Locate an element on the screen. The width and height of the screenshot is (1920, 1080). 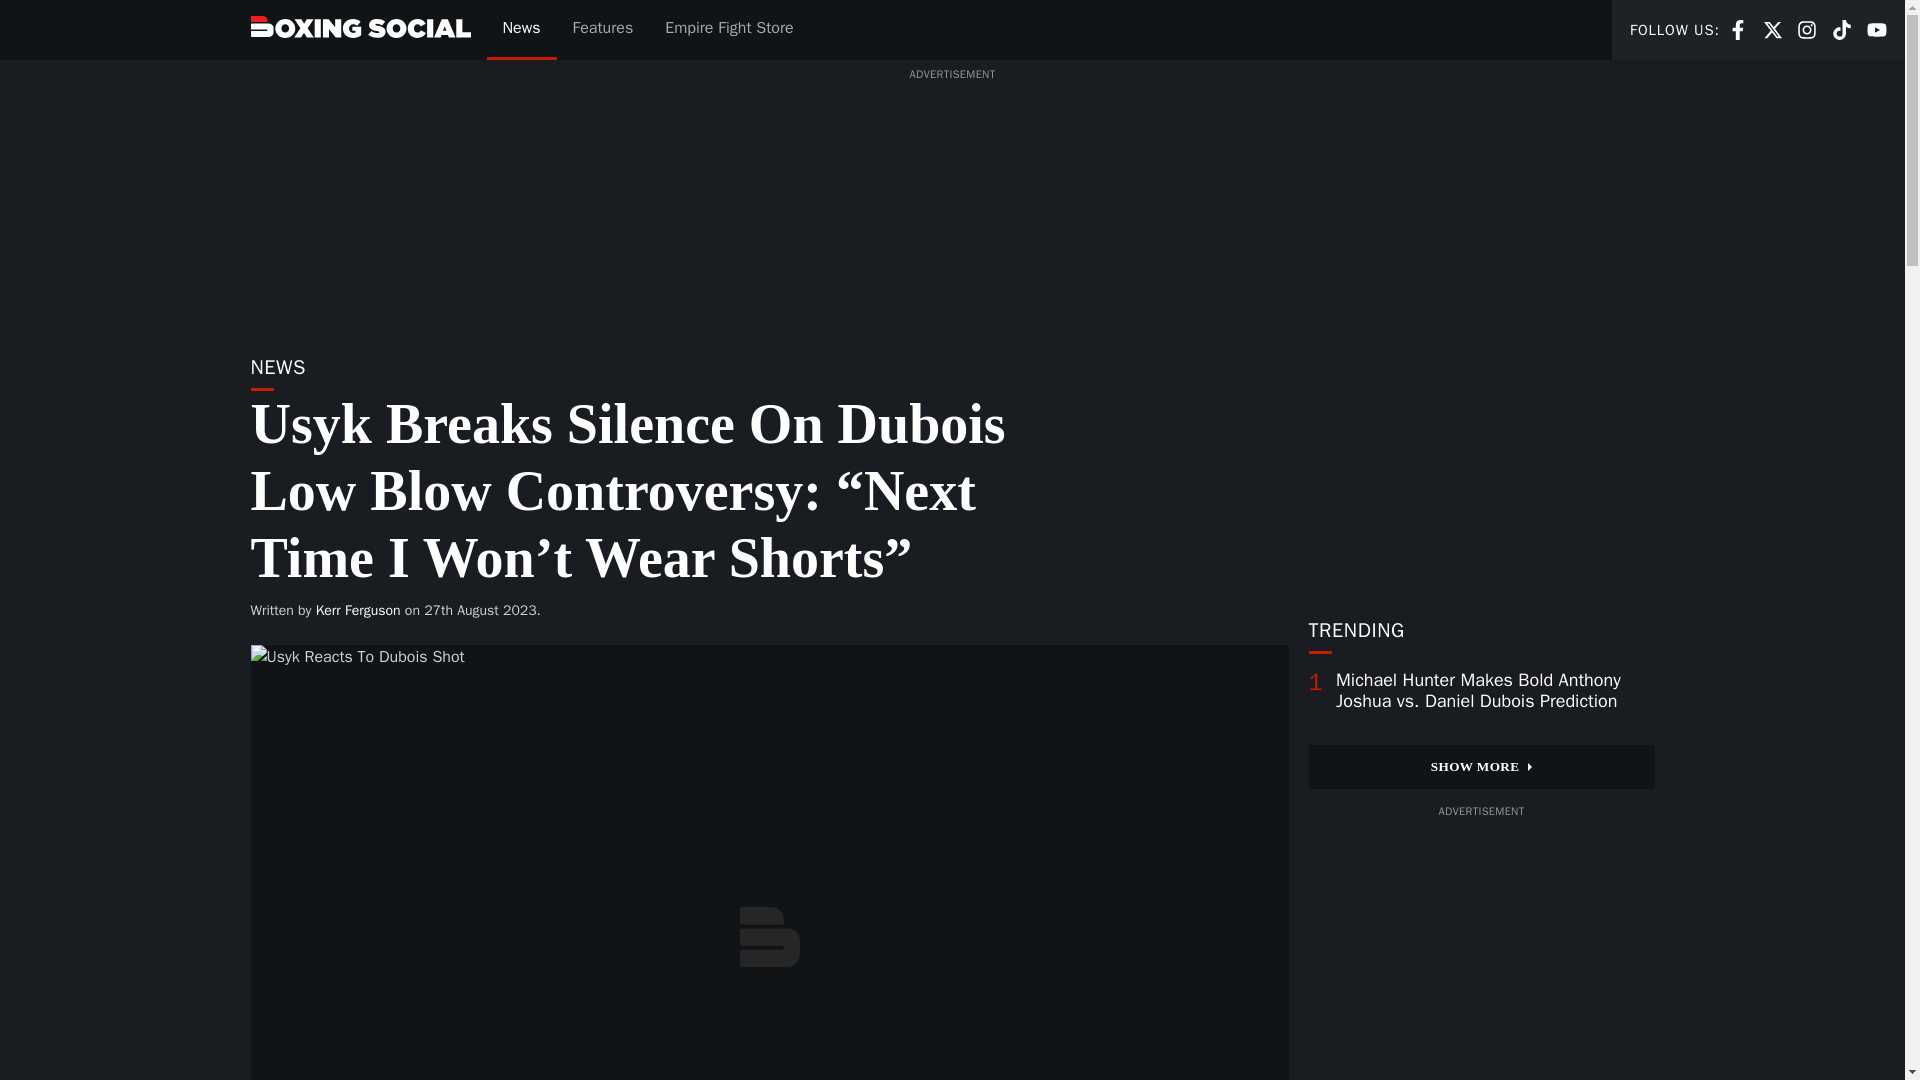
INSTAGRAM is located at coordinates (1806, 30).